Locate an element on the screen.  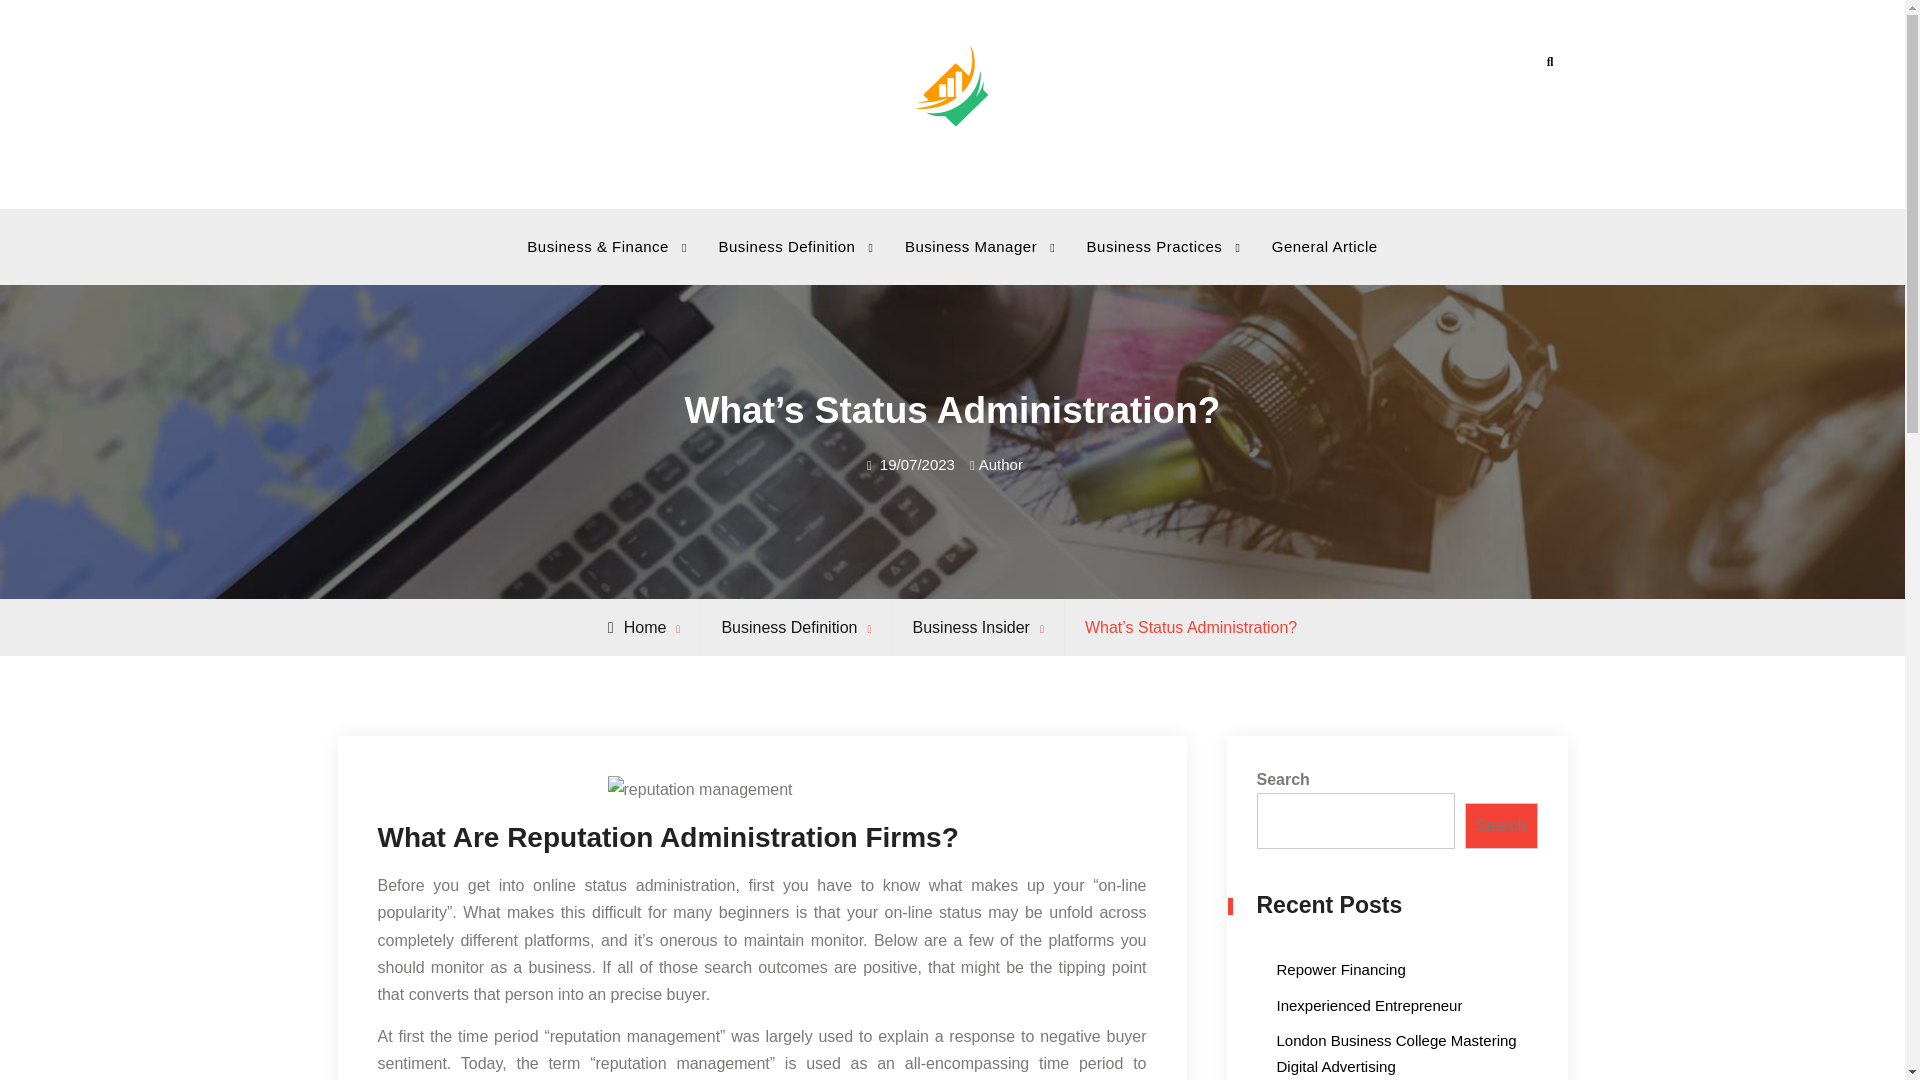
Search is located at coordinates (1549, 62).